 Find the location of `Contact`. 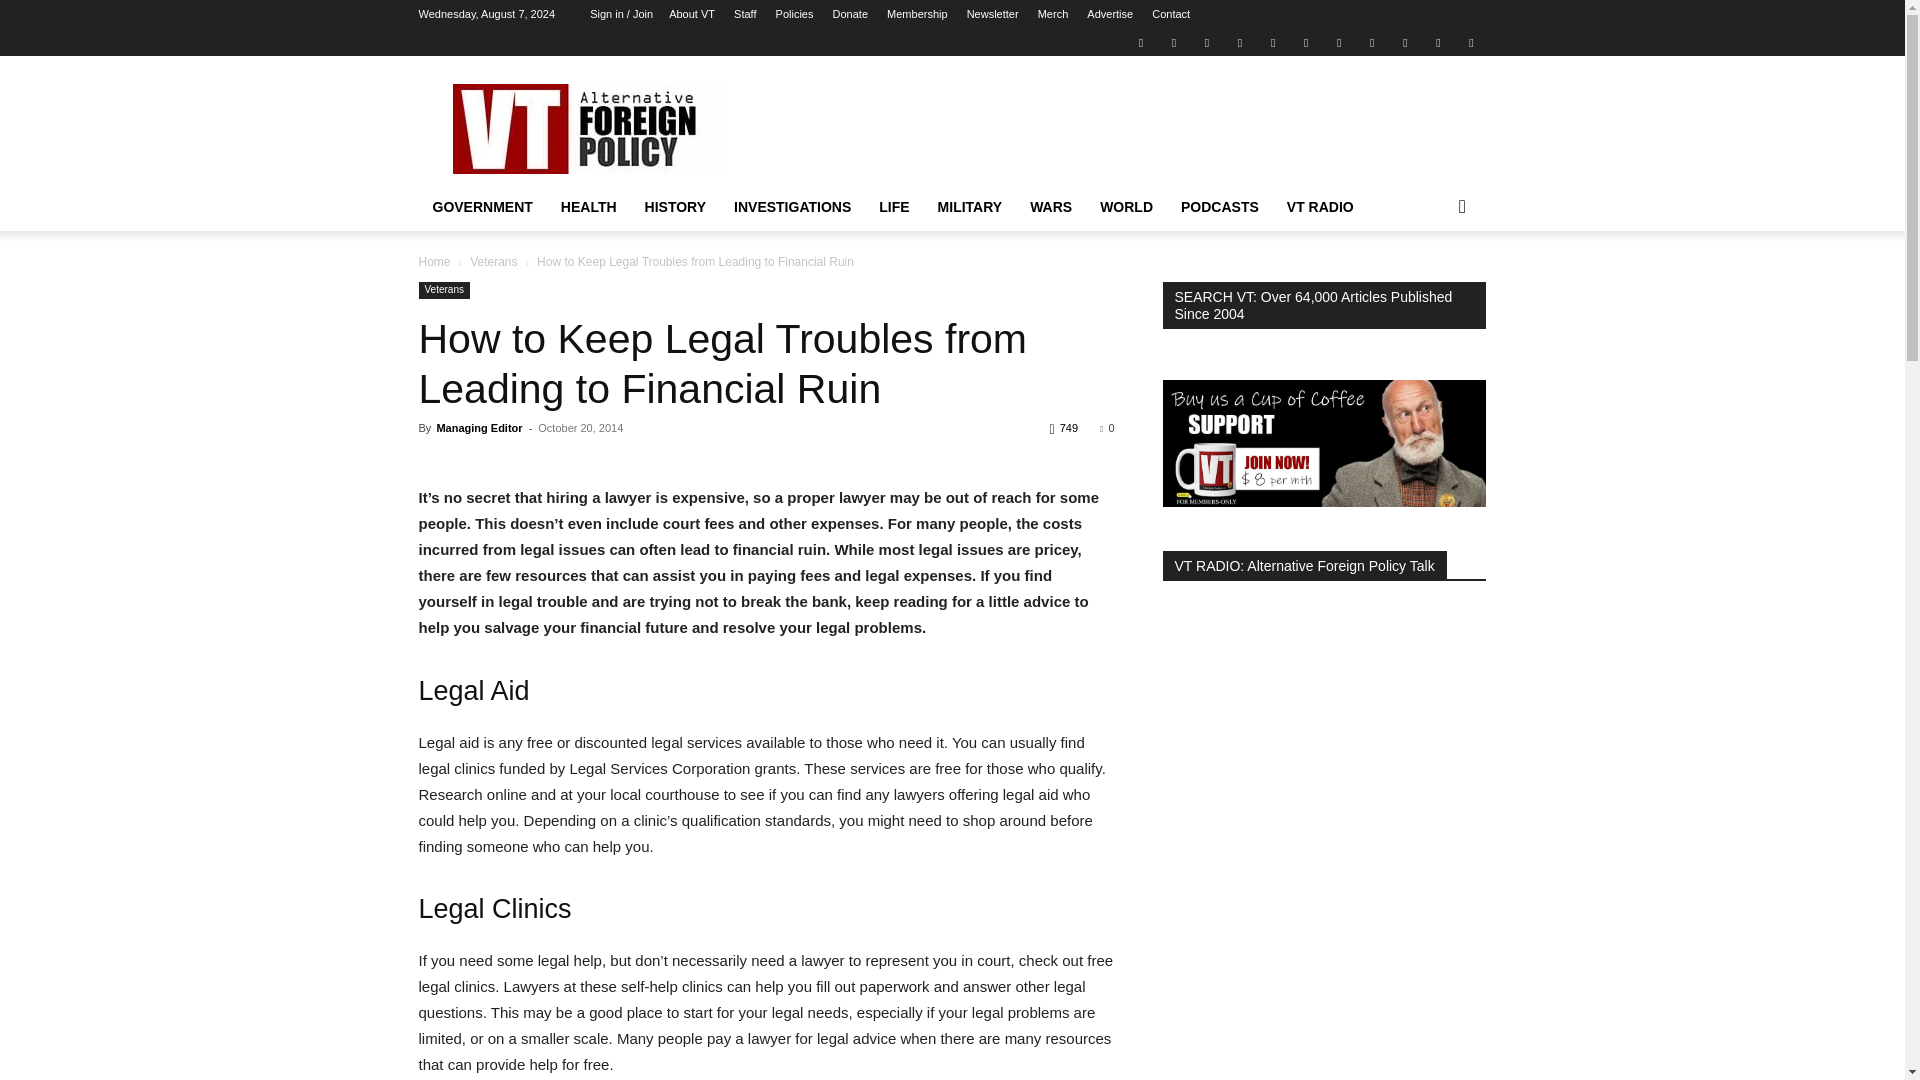

Contact is located at coordinates (1171, 14).